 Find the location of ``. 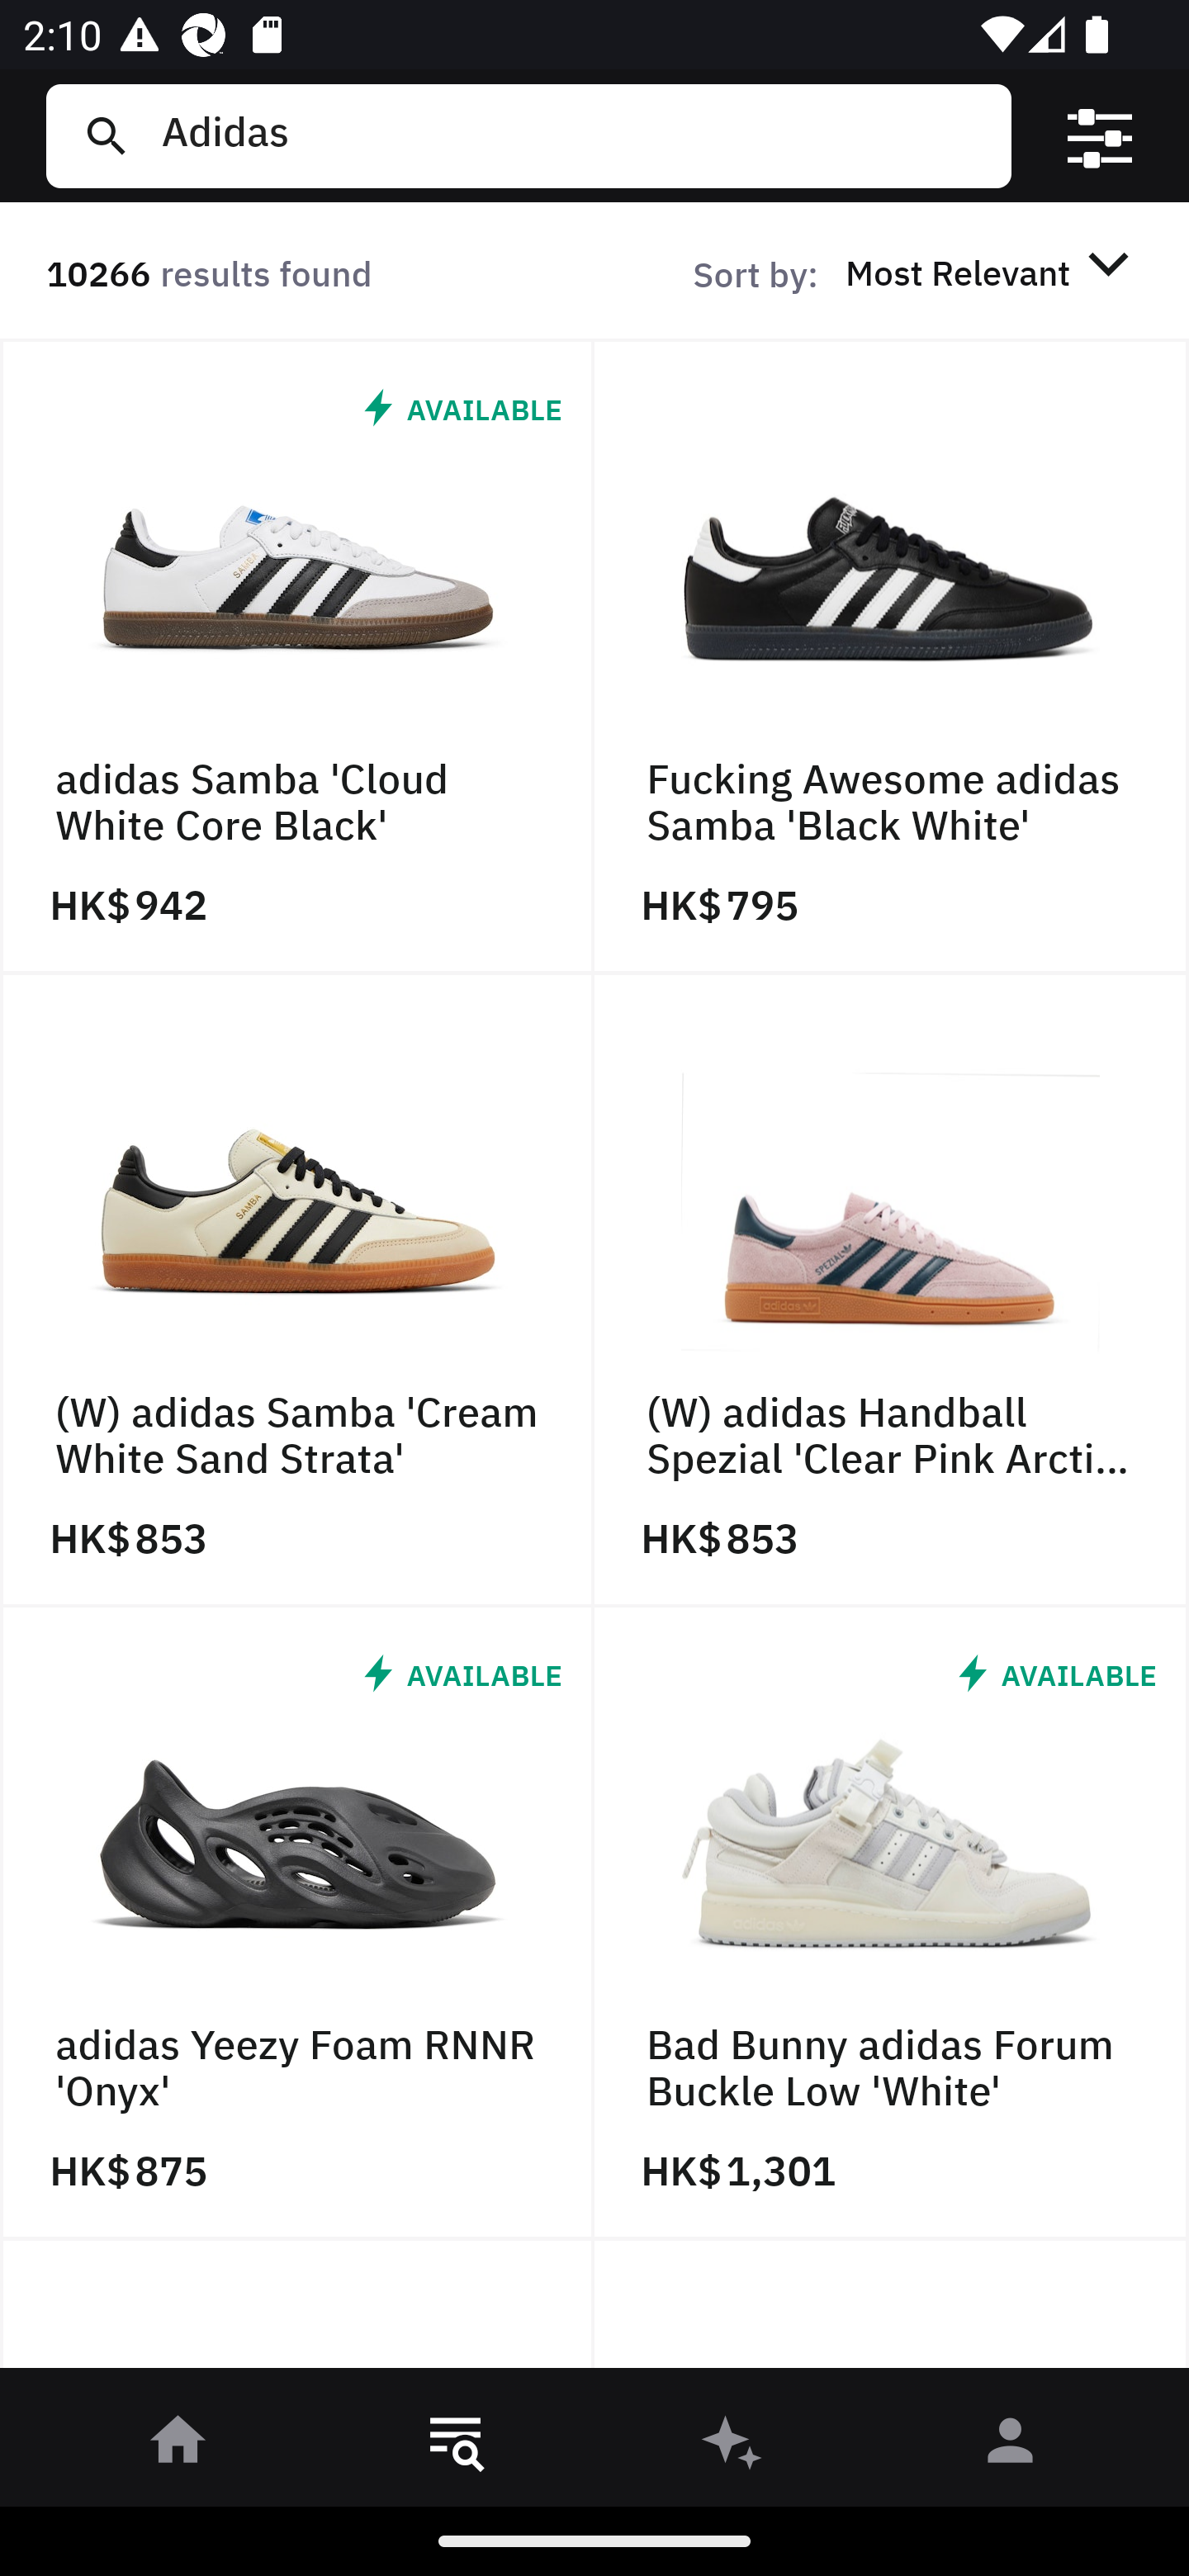

 is located at coordinates (1100, 136).